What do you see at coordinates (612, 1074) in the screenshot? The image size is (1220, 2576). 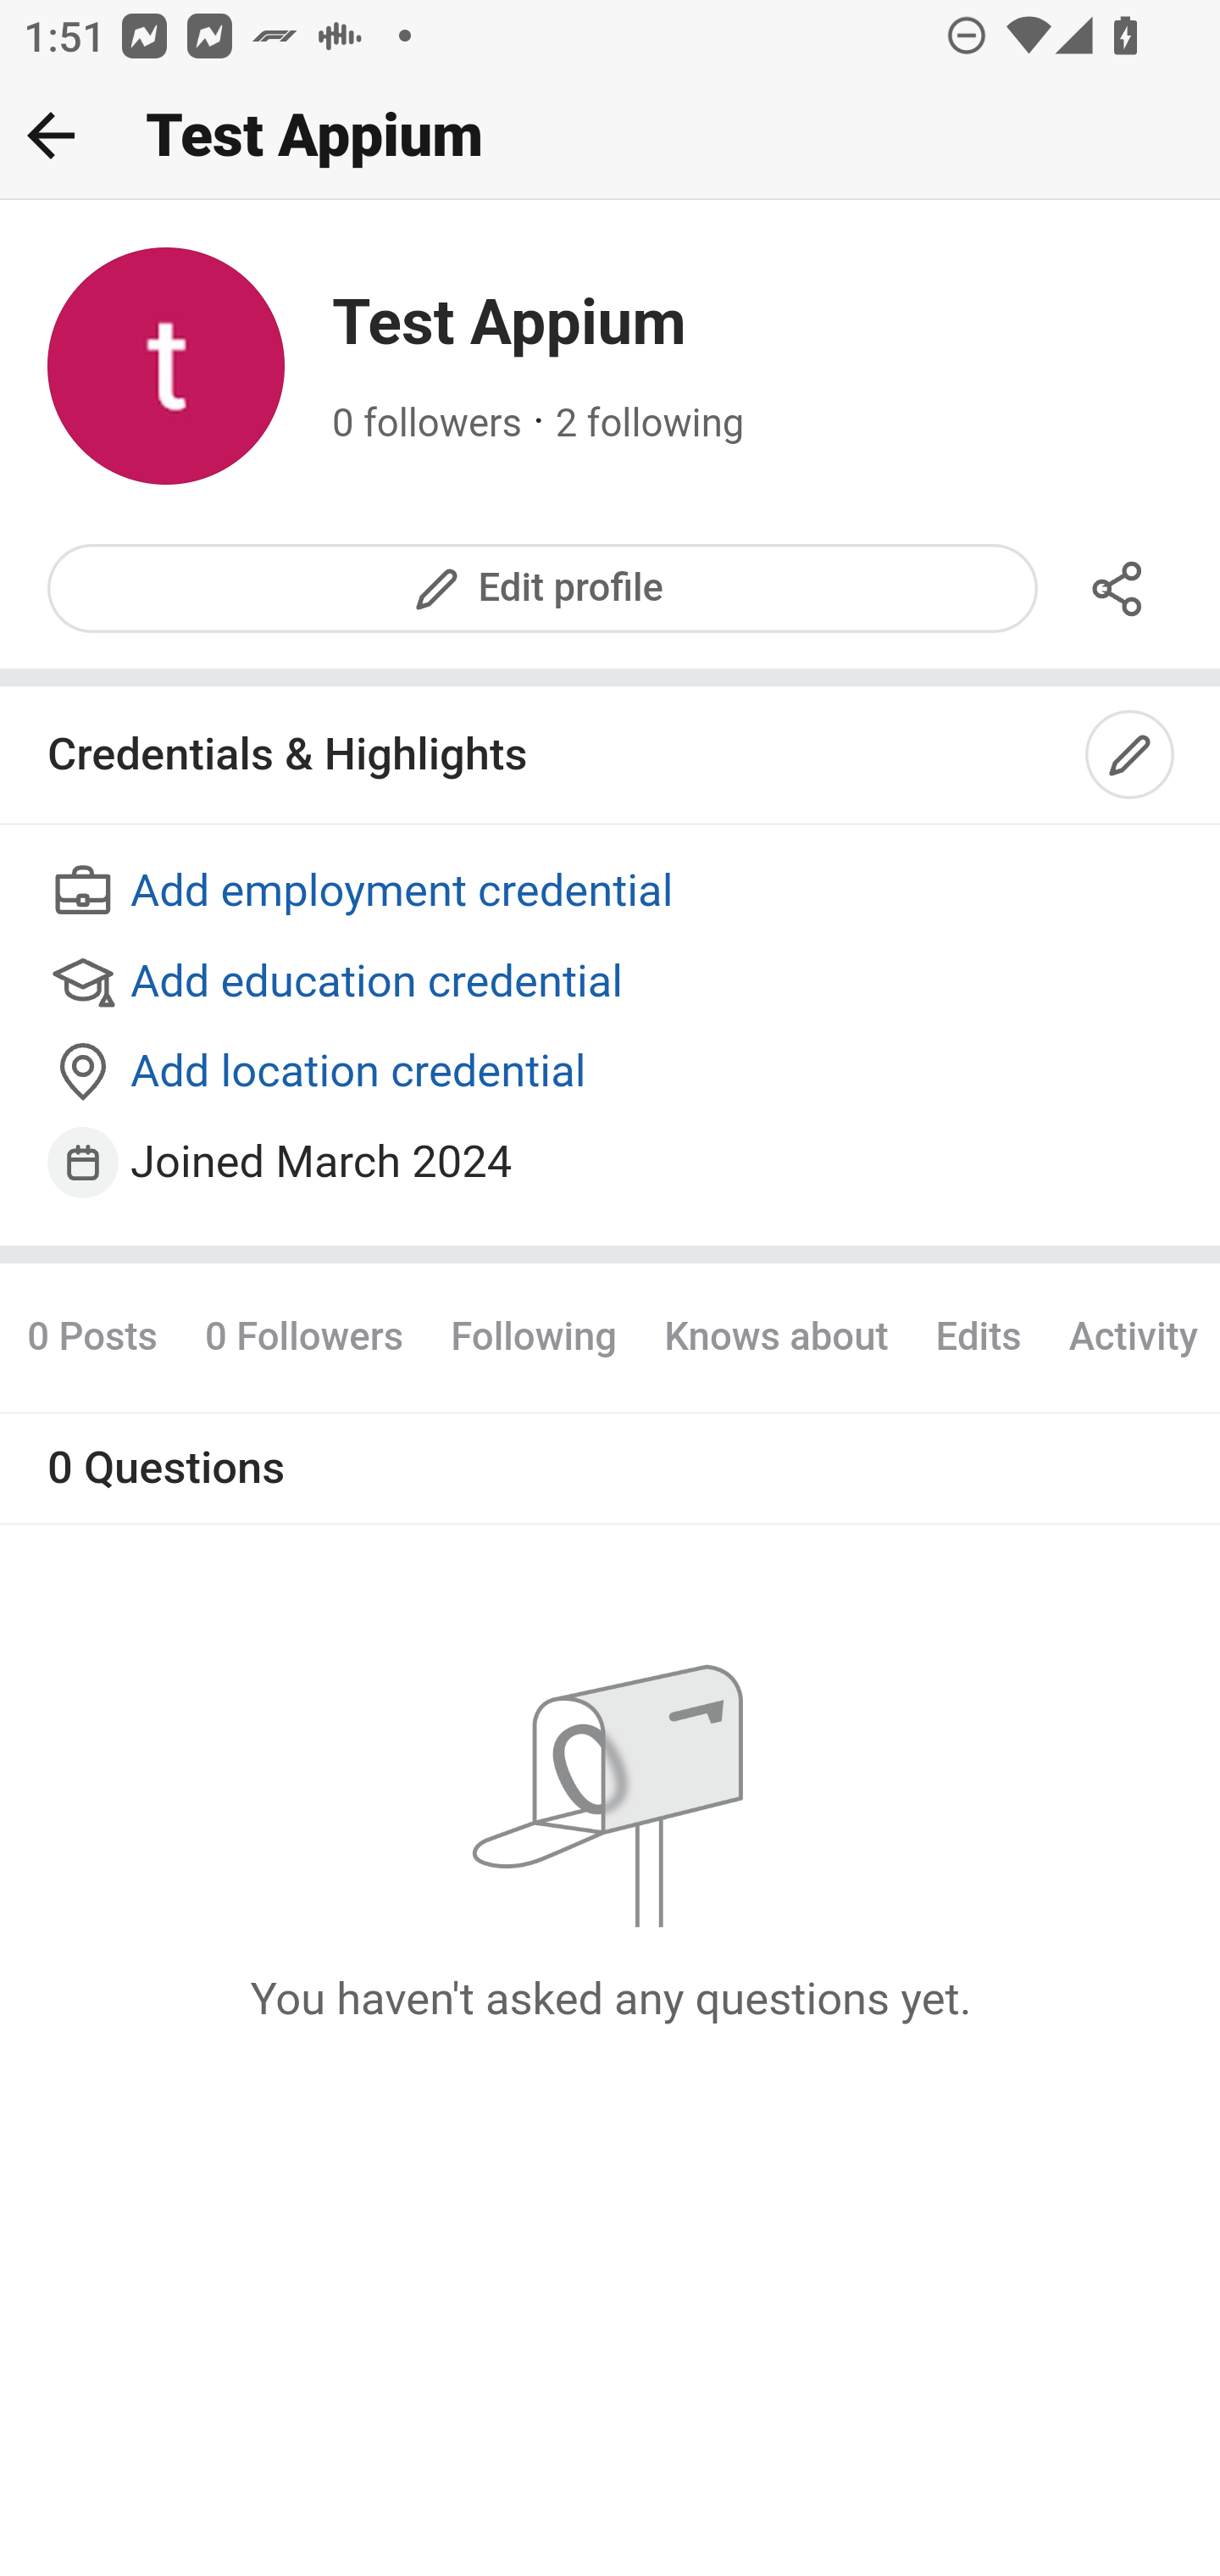 I see `Add location credential` at bounding box center [612, 1074].